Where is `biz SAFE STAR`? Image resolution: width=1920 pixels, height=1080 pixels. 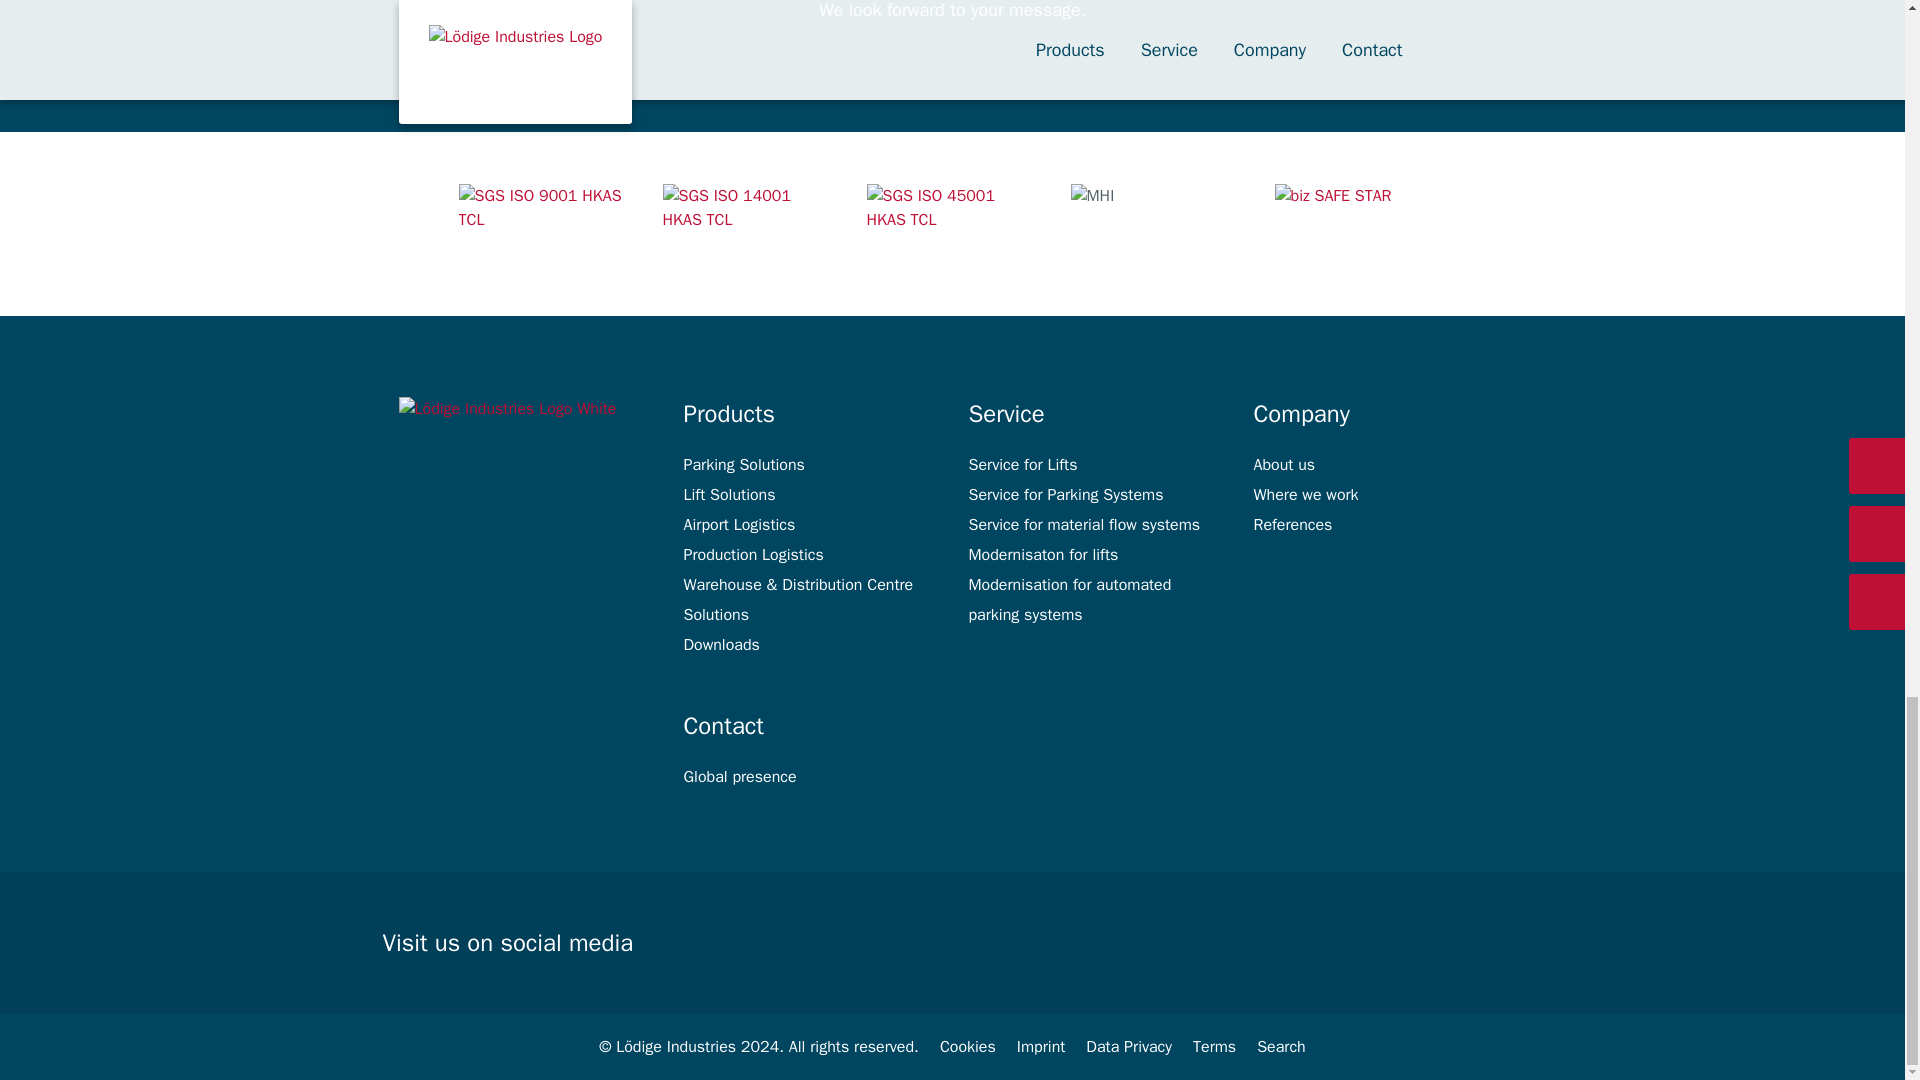 biz SAFE STAR is located at coordinates (1360, 223).